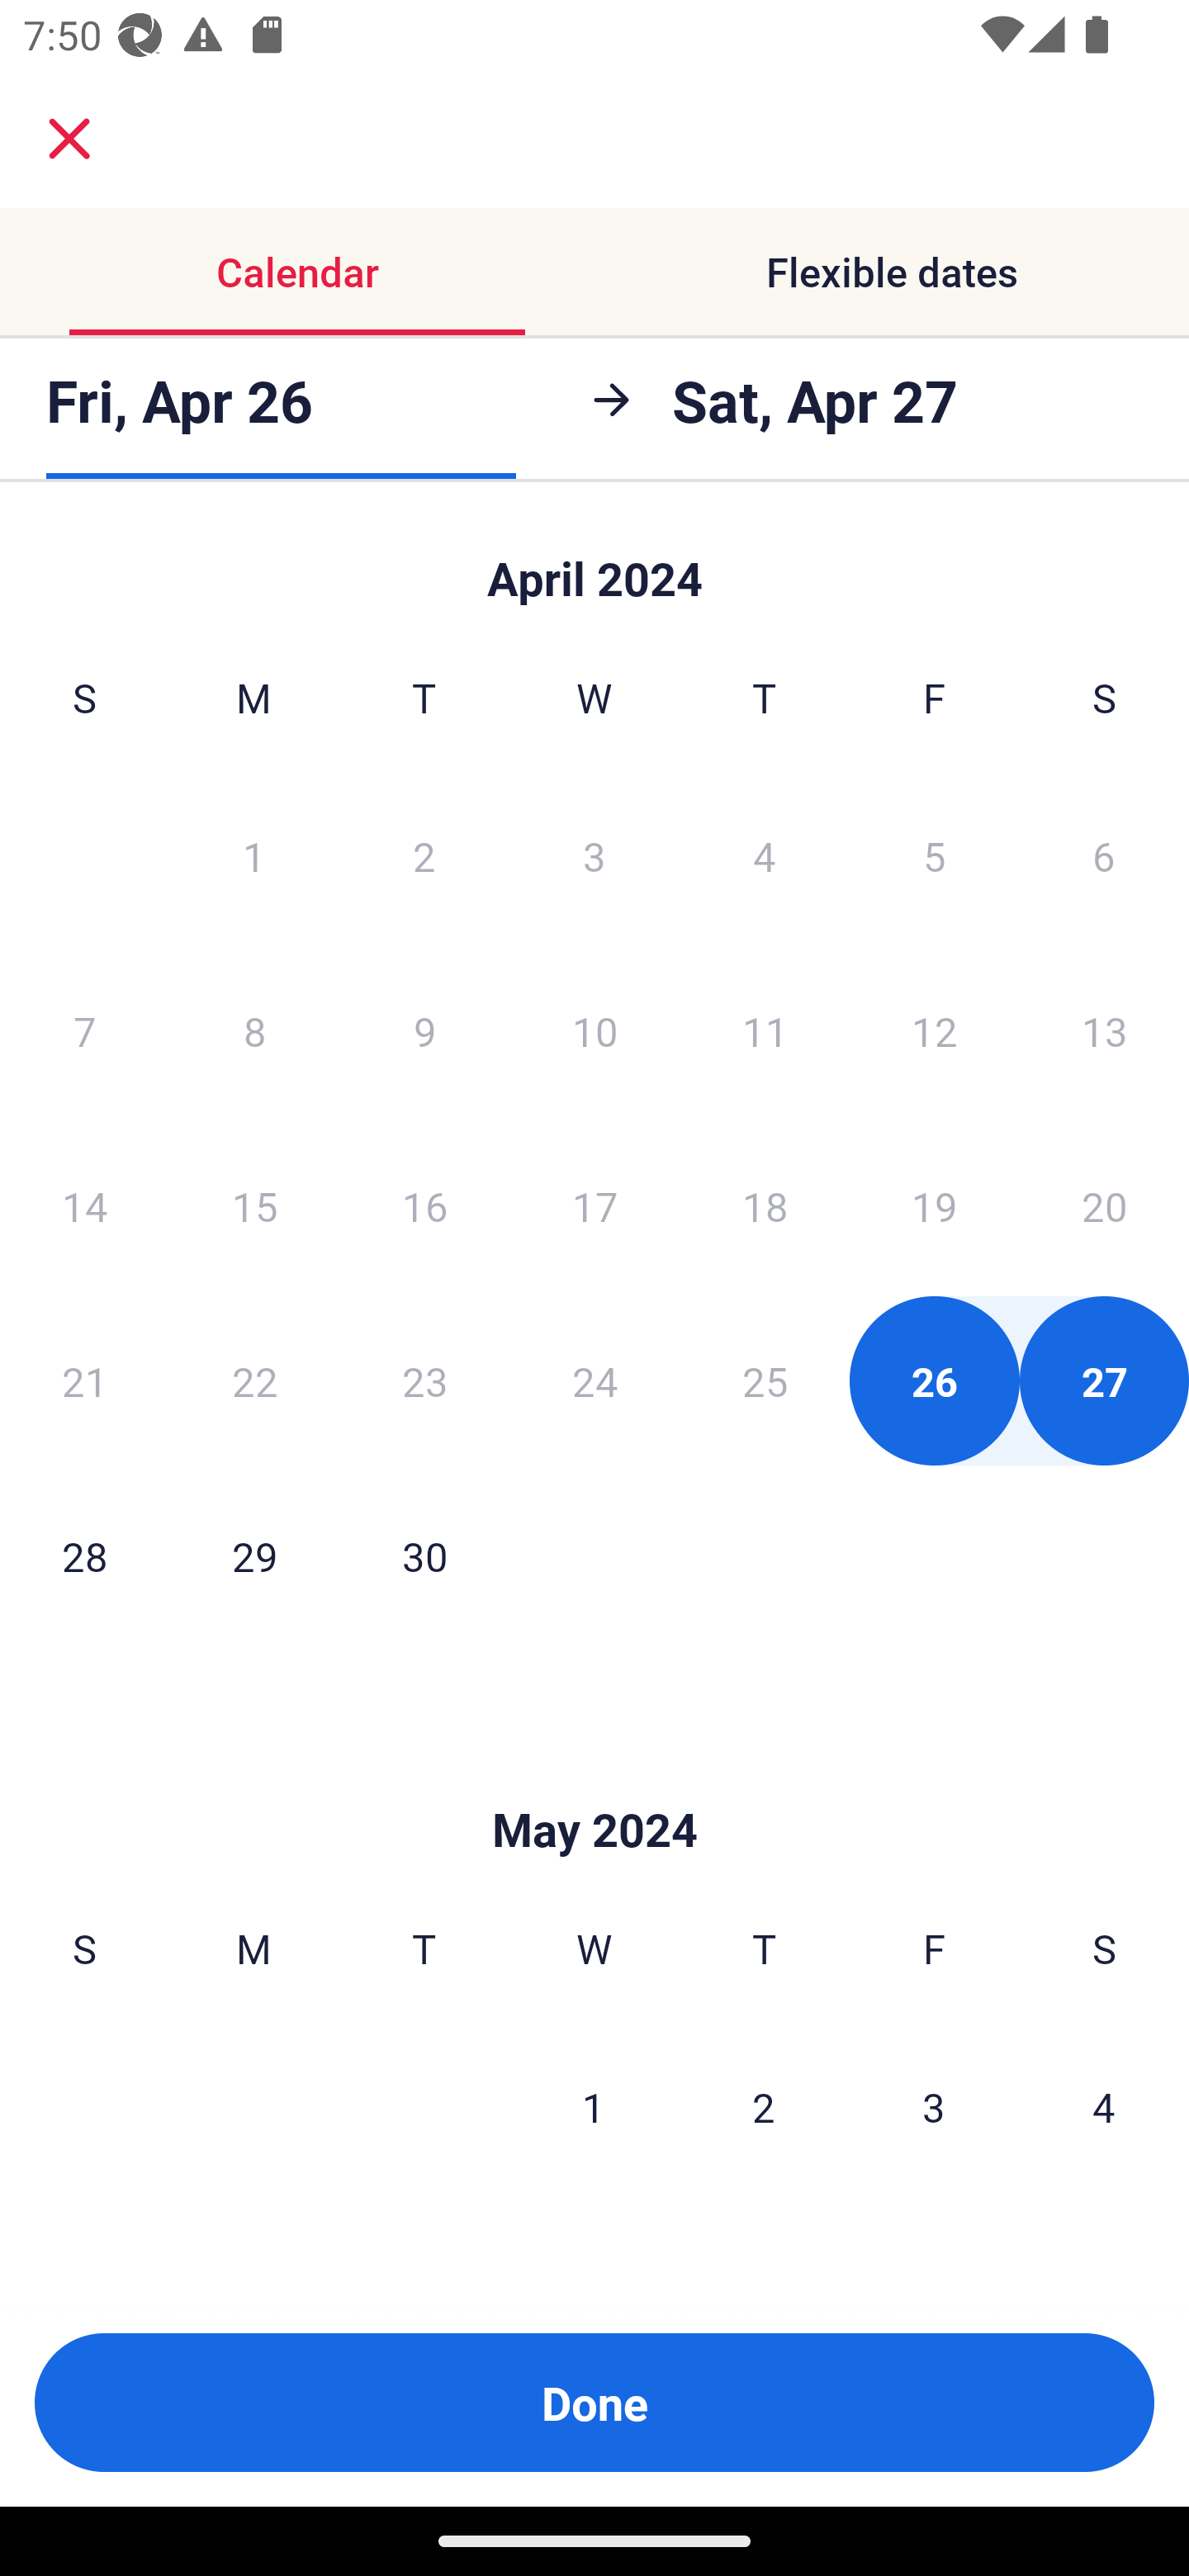 This screenshot has width=1189, height=2576. Describe the element at coordinates (764, 2107) in the screenshot. I see `2 Thursday, May 2, 2024` at that location.